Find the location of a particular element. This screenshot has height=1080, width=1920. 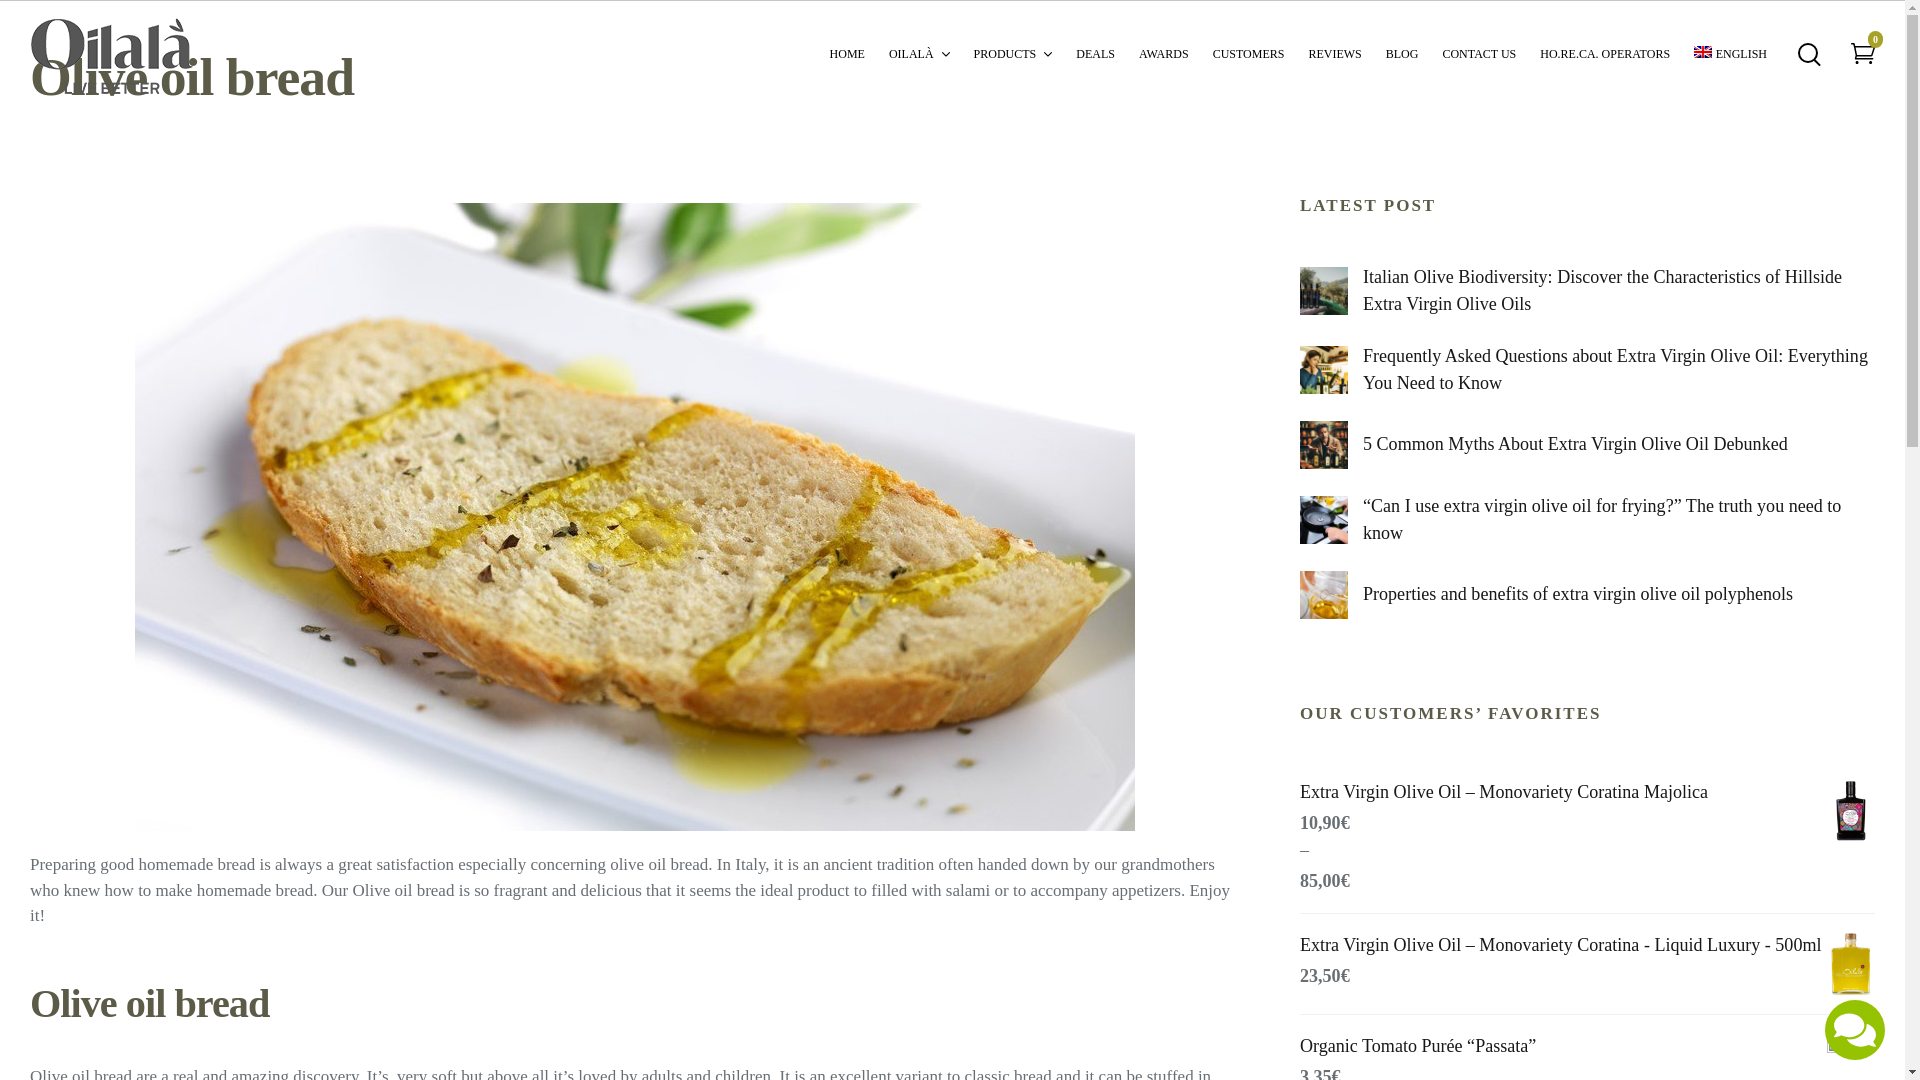

HO.RE.CA. OPERATORS is located at coordinates (1604, 52).